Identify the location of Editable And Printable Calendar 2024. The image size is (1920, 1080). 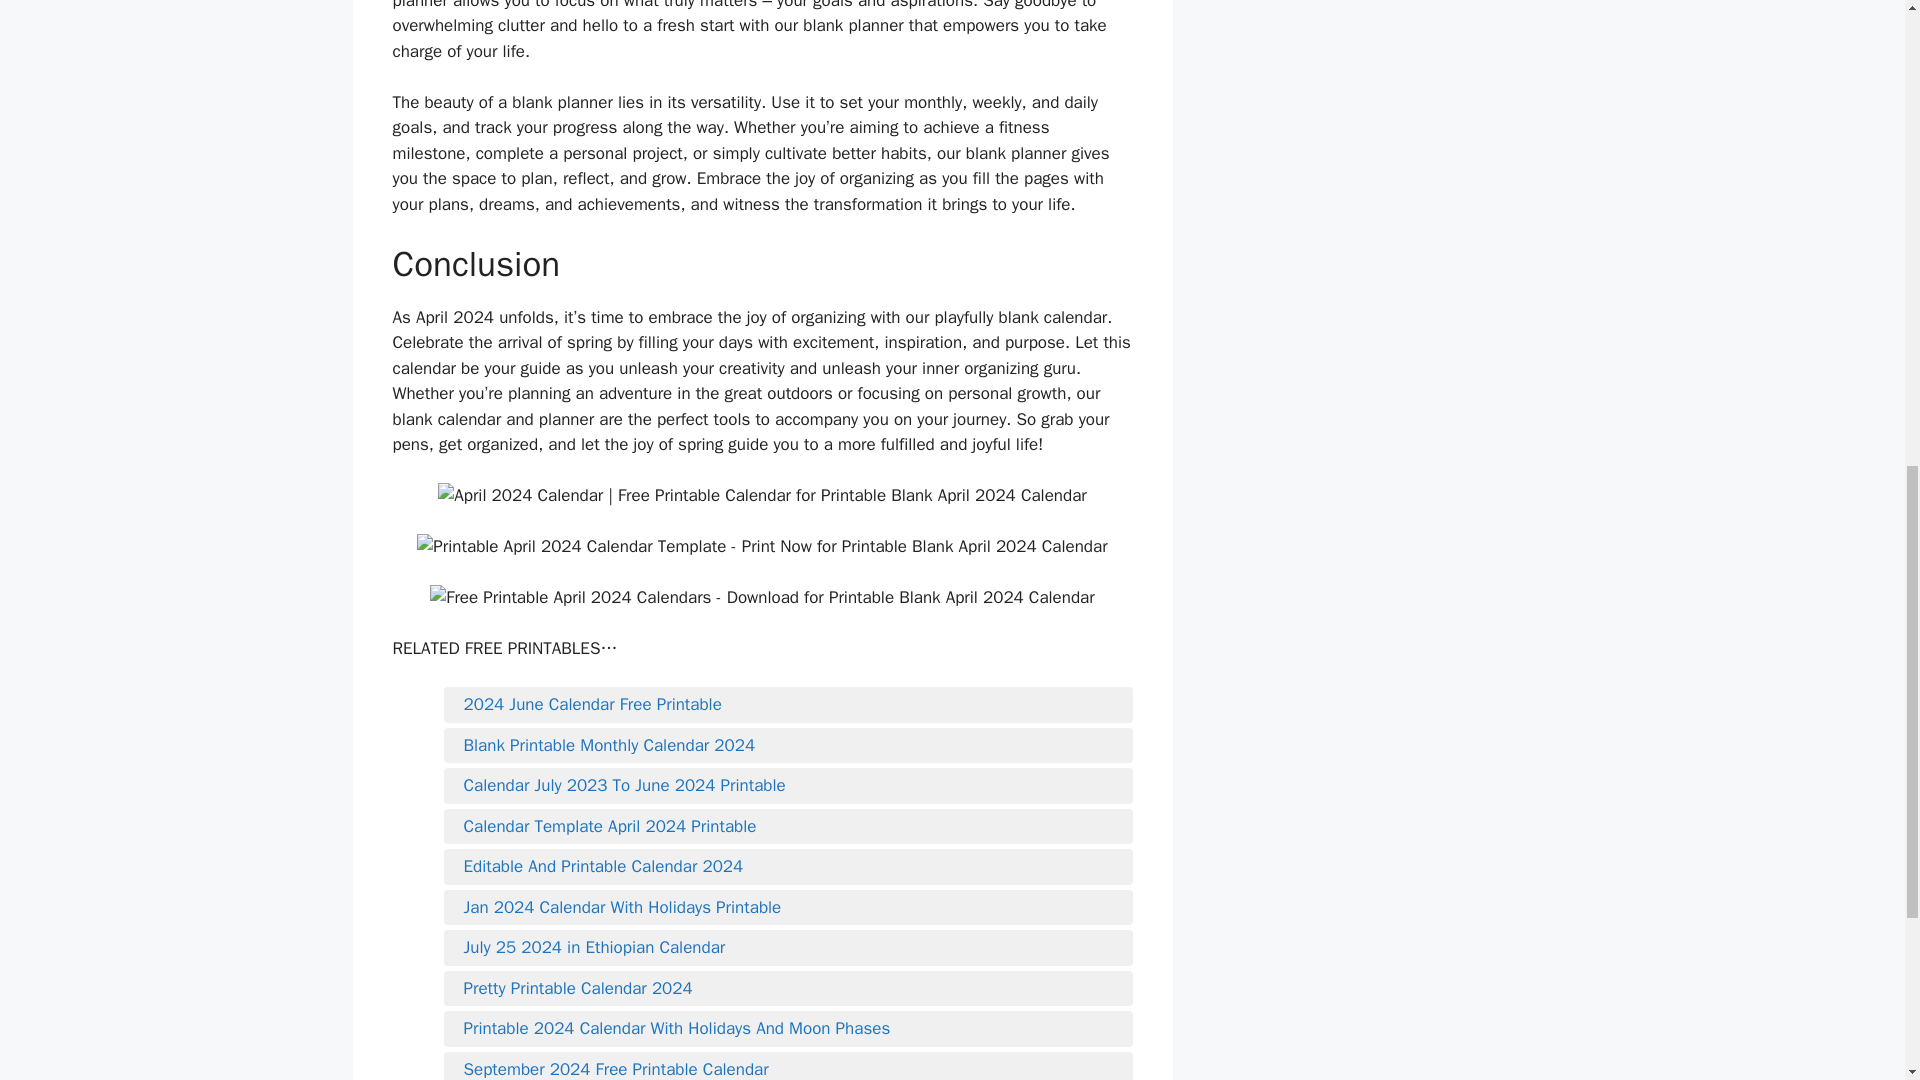
(788, 867).